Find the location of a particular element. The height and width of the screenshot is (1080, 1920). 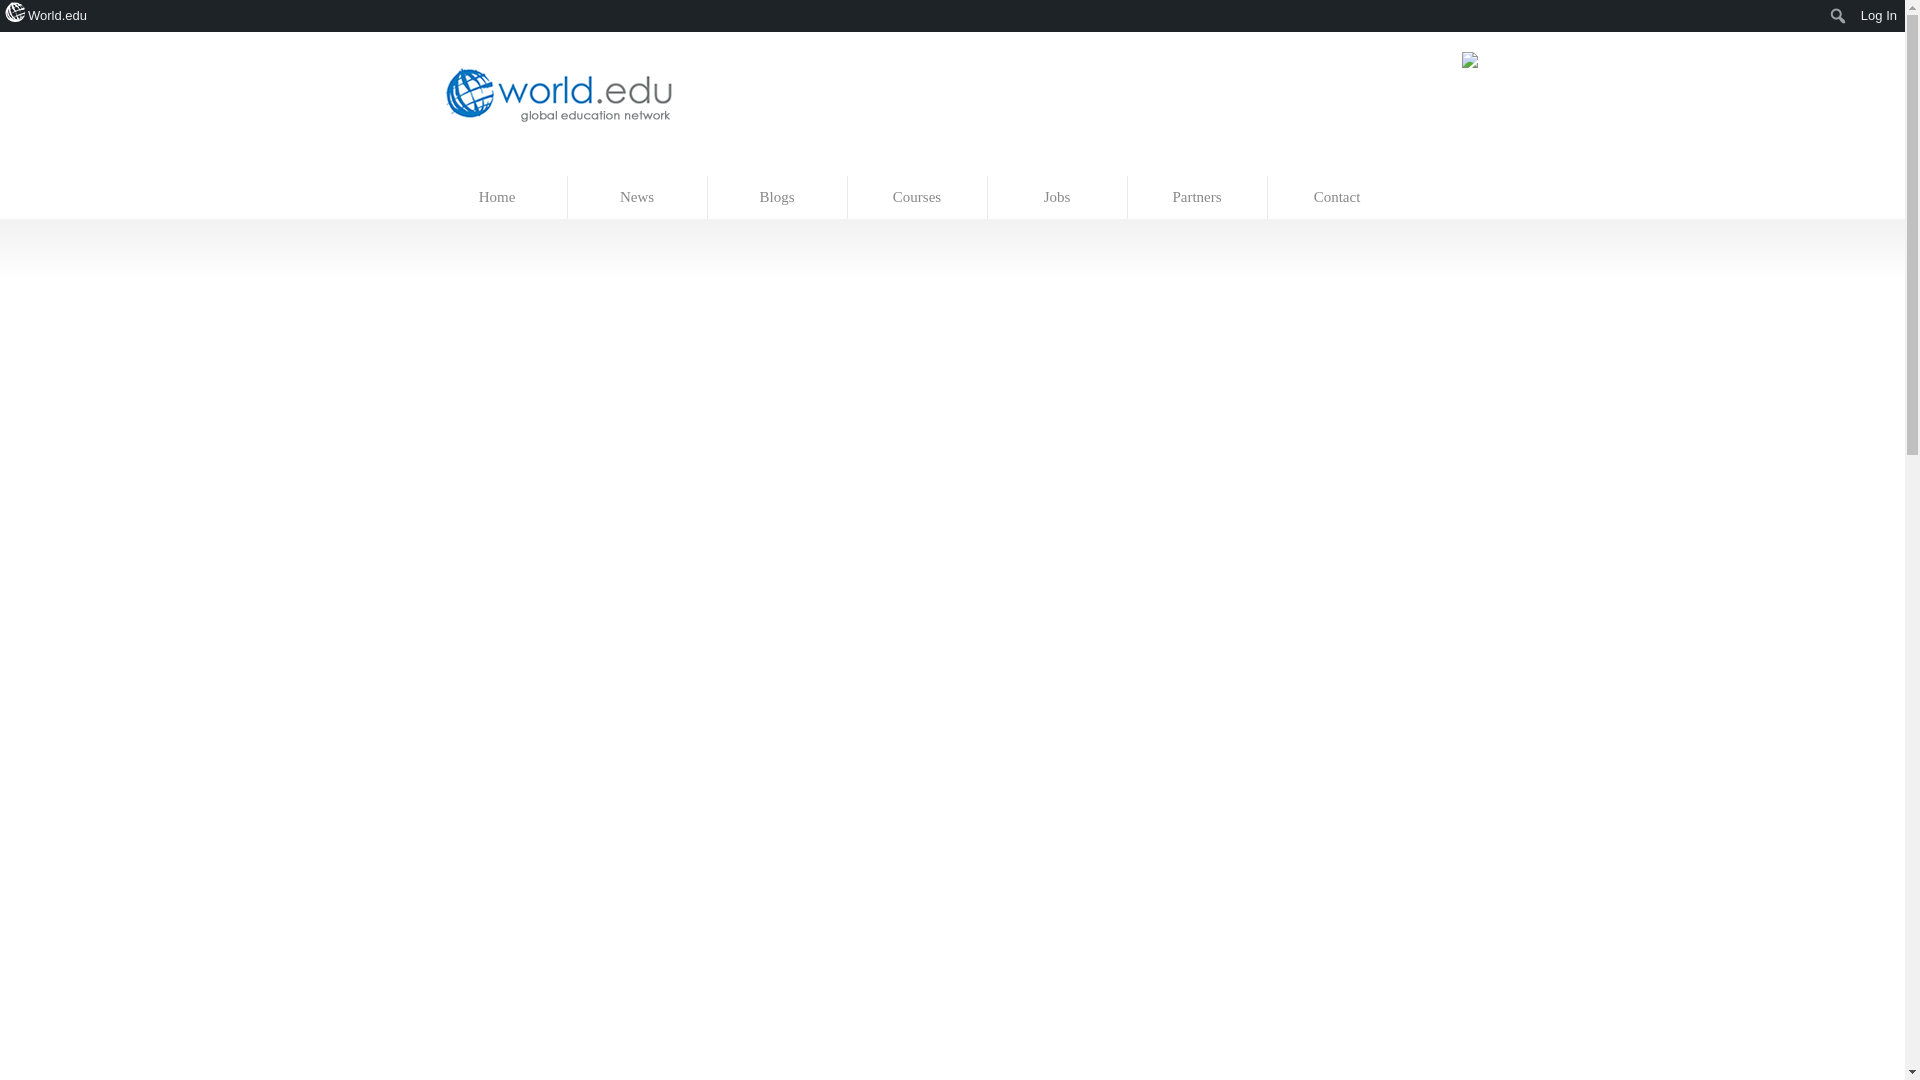

Blogs is located at coordinates (778, 198).